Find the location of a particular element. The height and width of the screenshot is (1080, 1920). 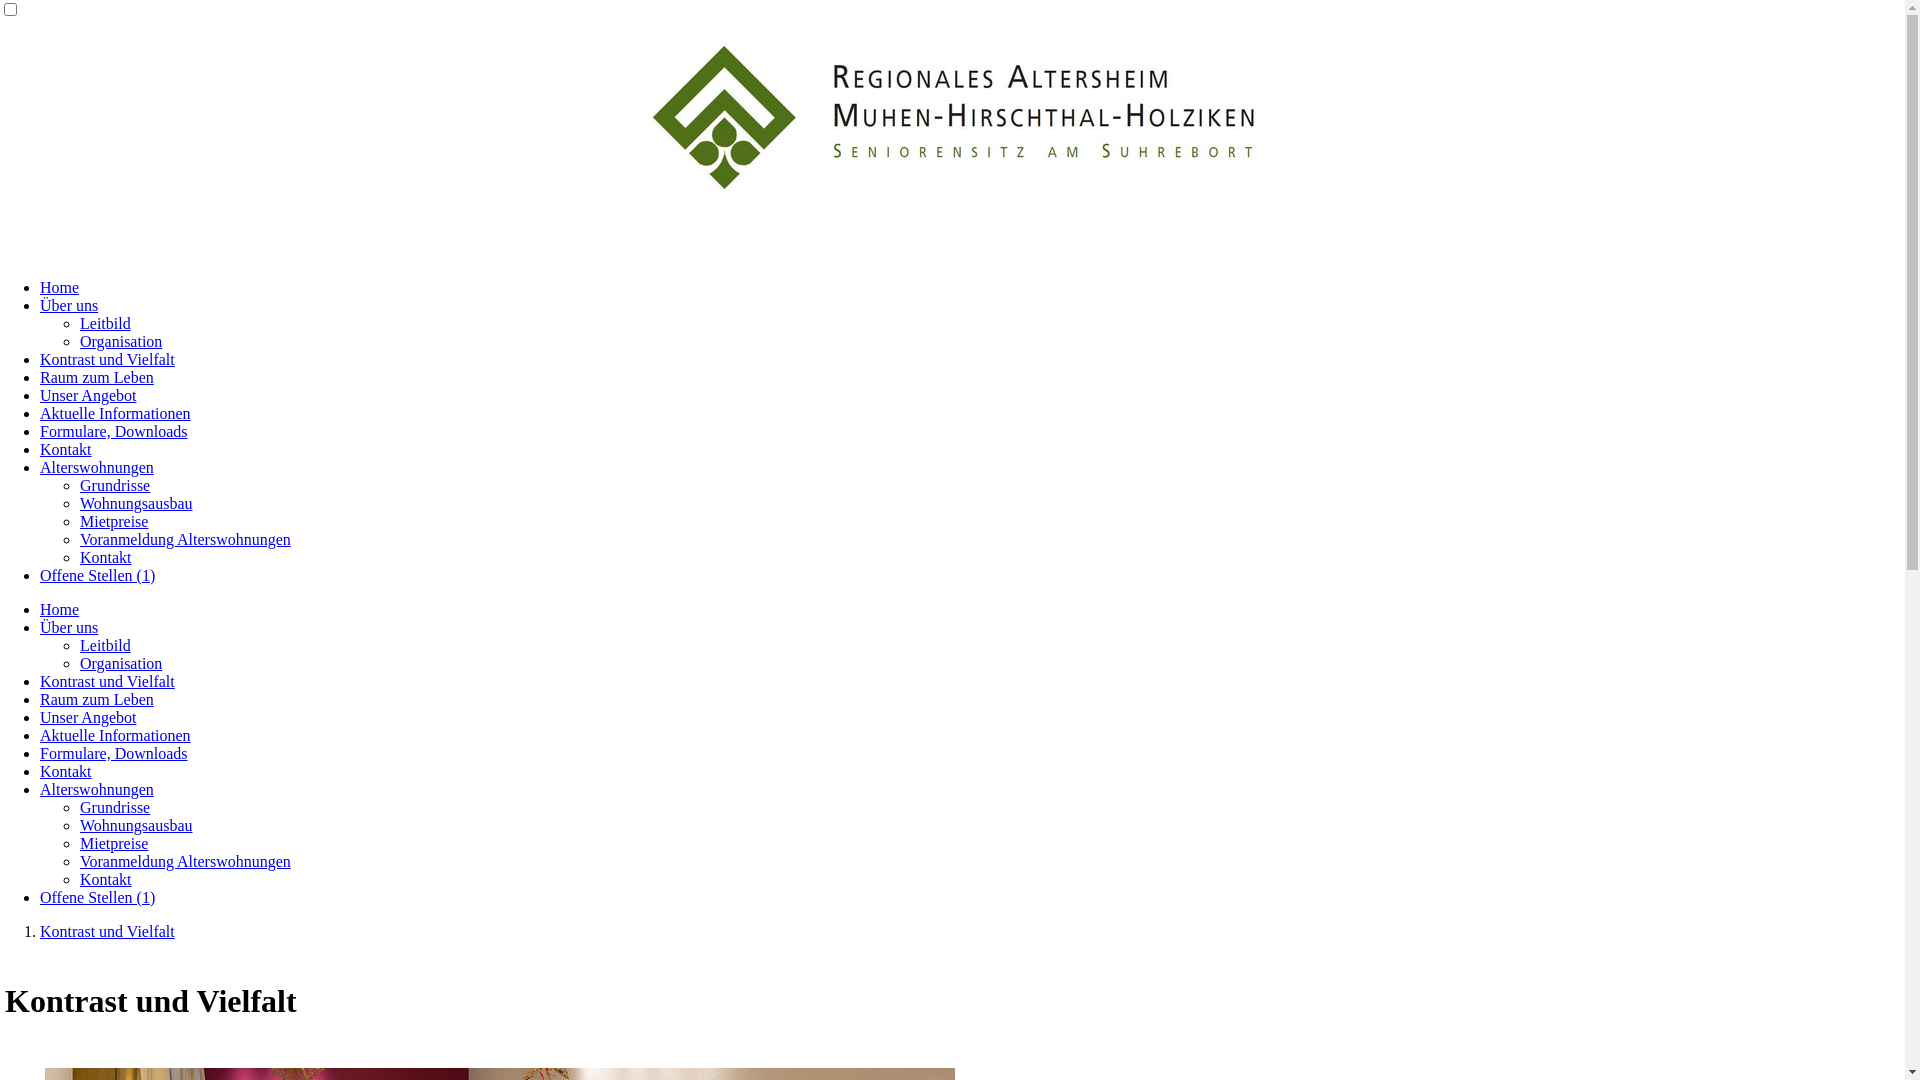

Leitbild is located at coordinates (106, 646).